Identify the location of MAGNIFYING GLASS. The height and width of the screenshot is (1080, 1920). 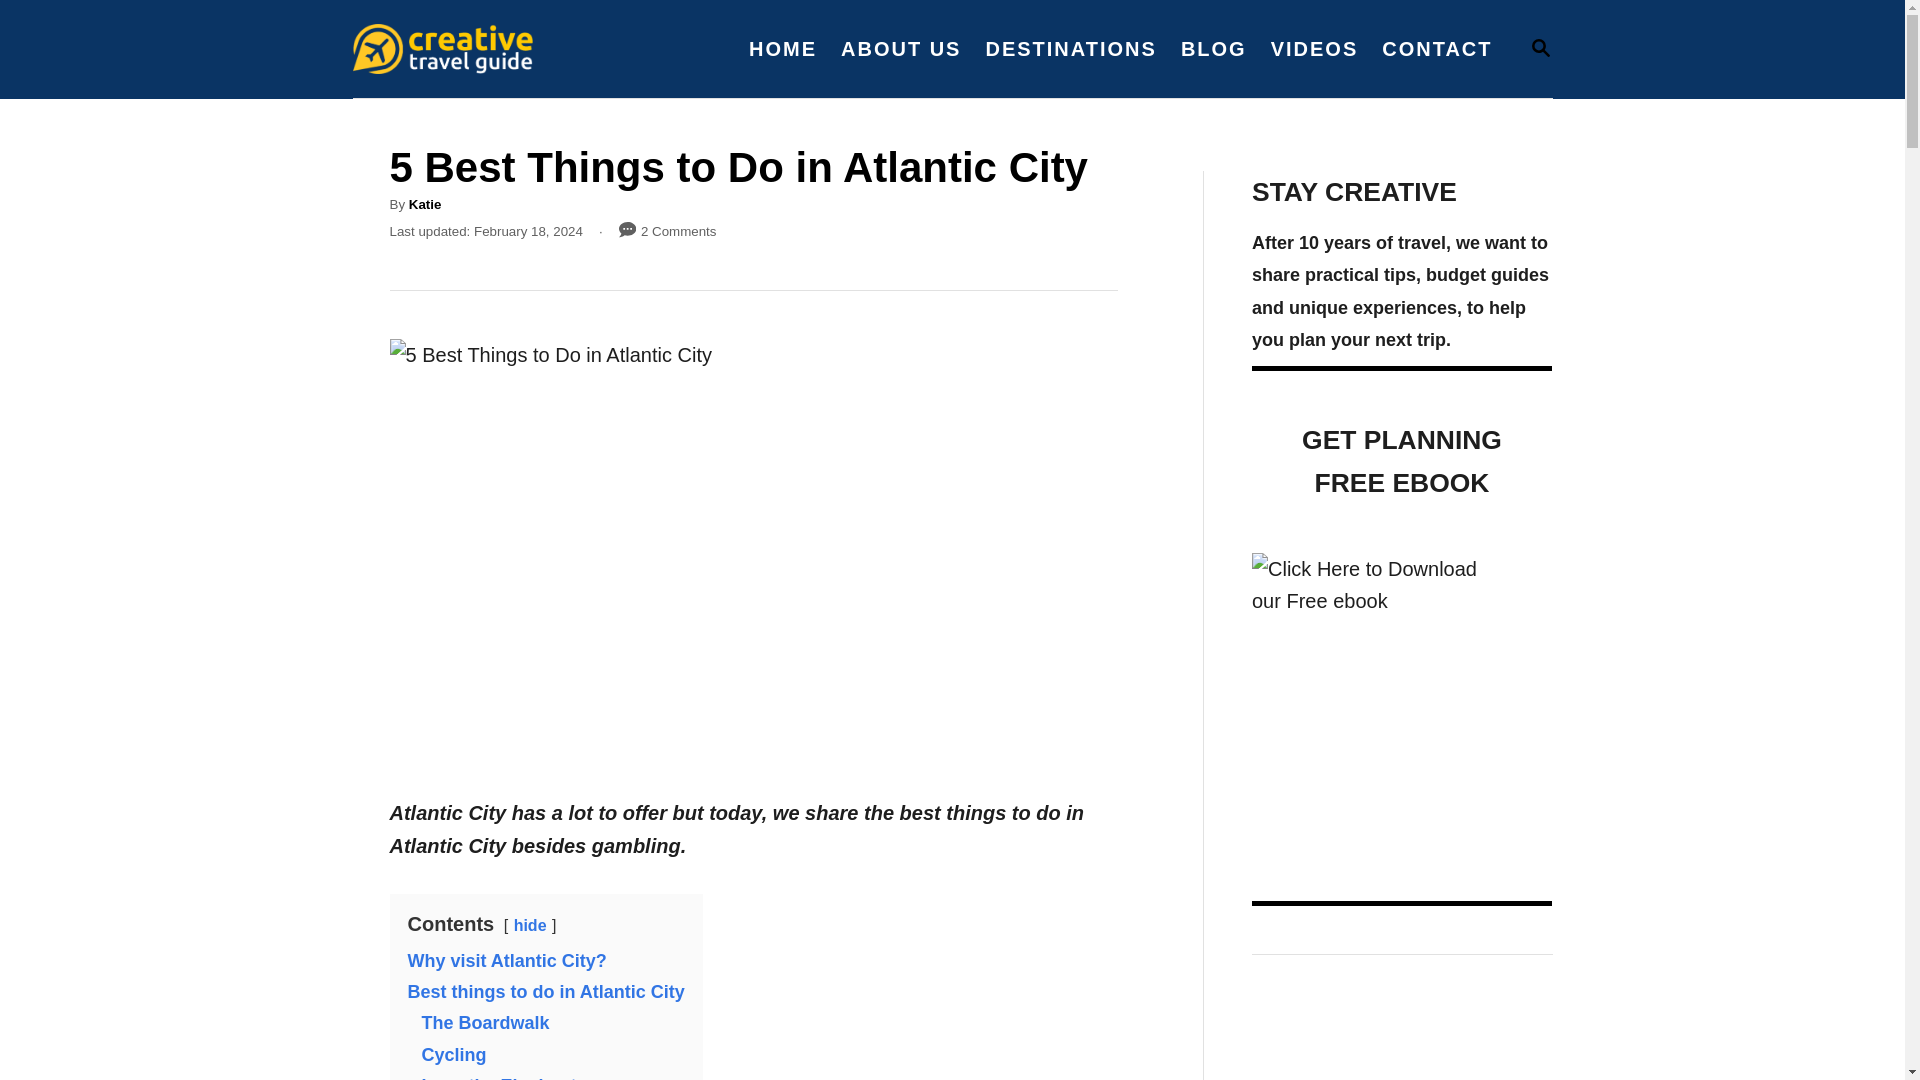
(506, 960).